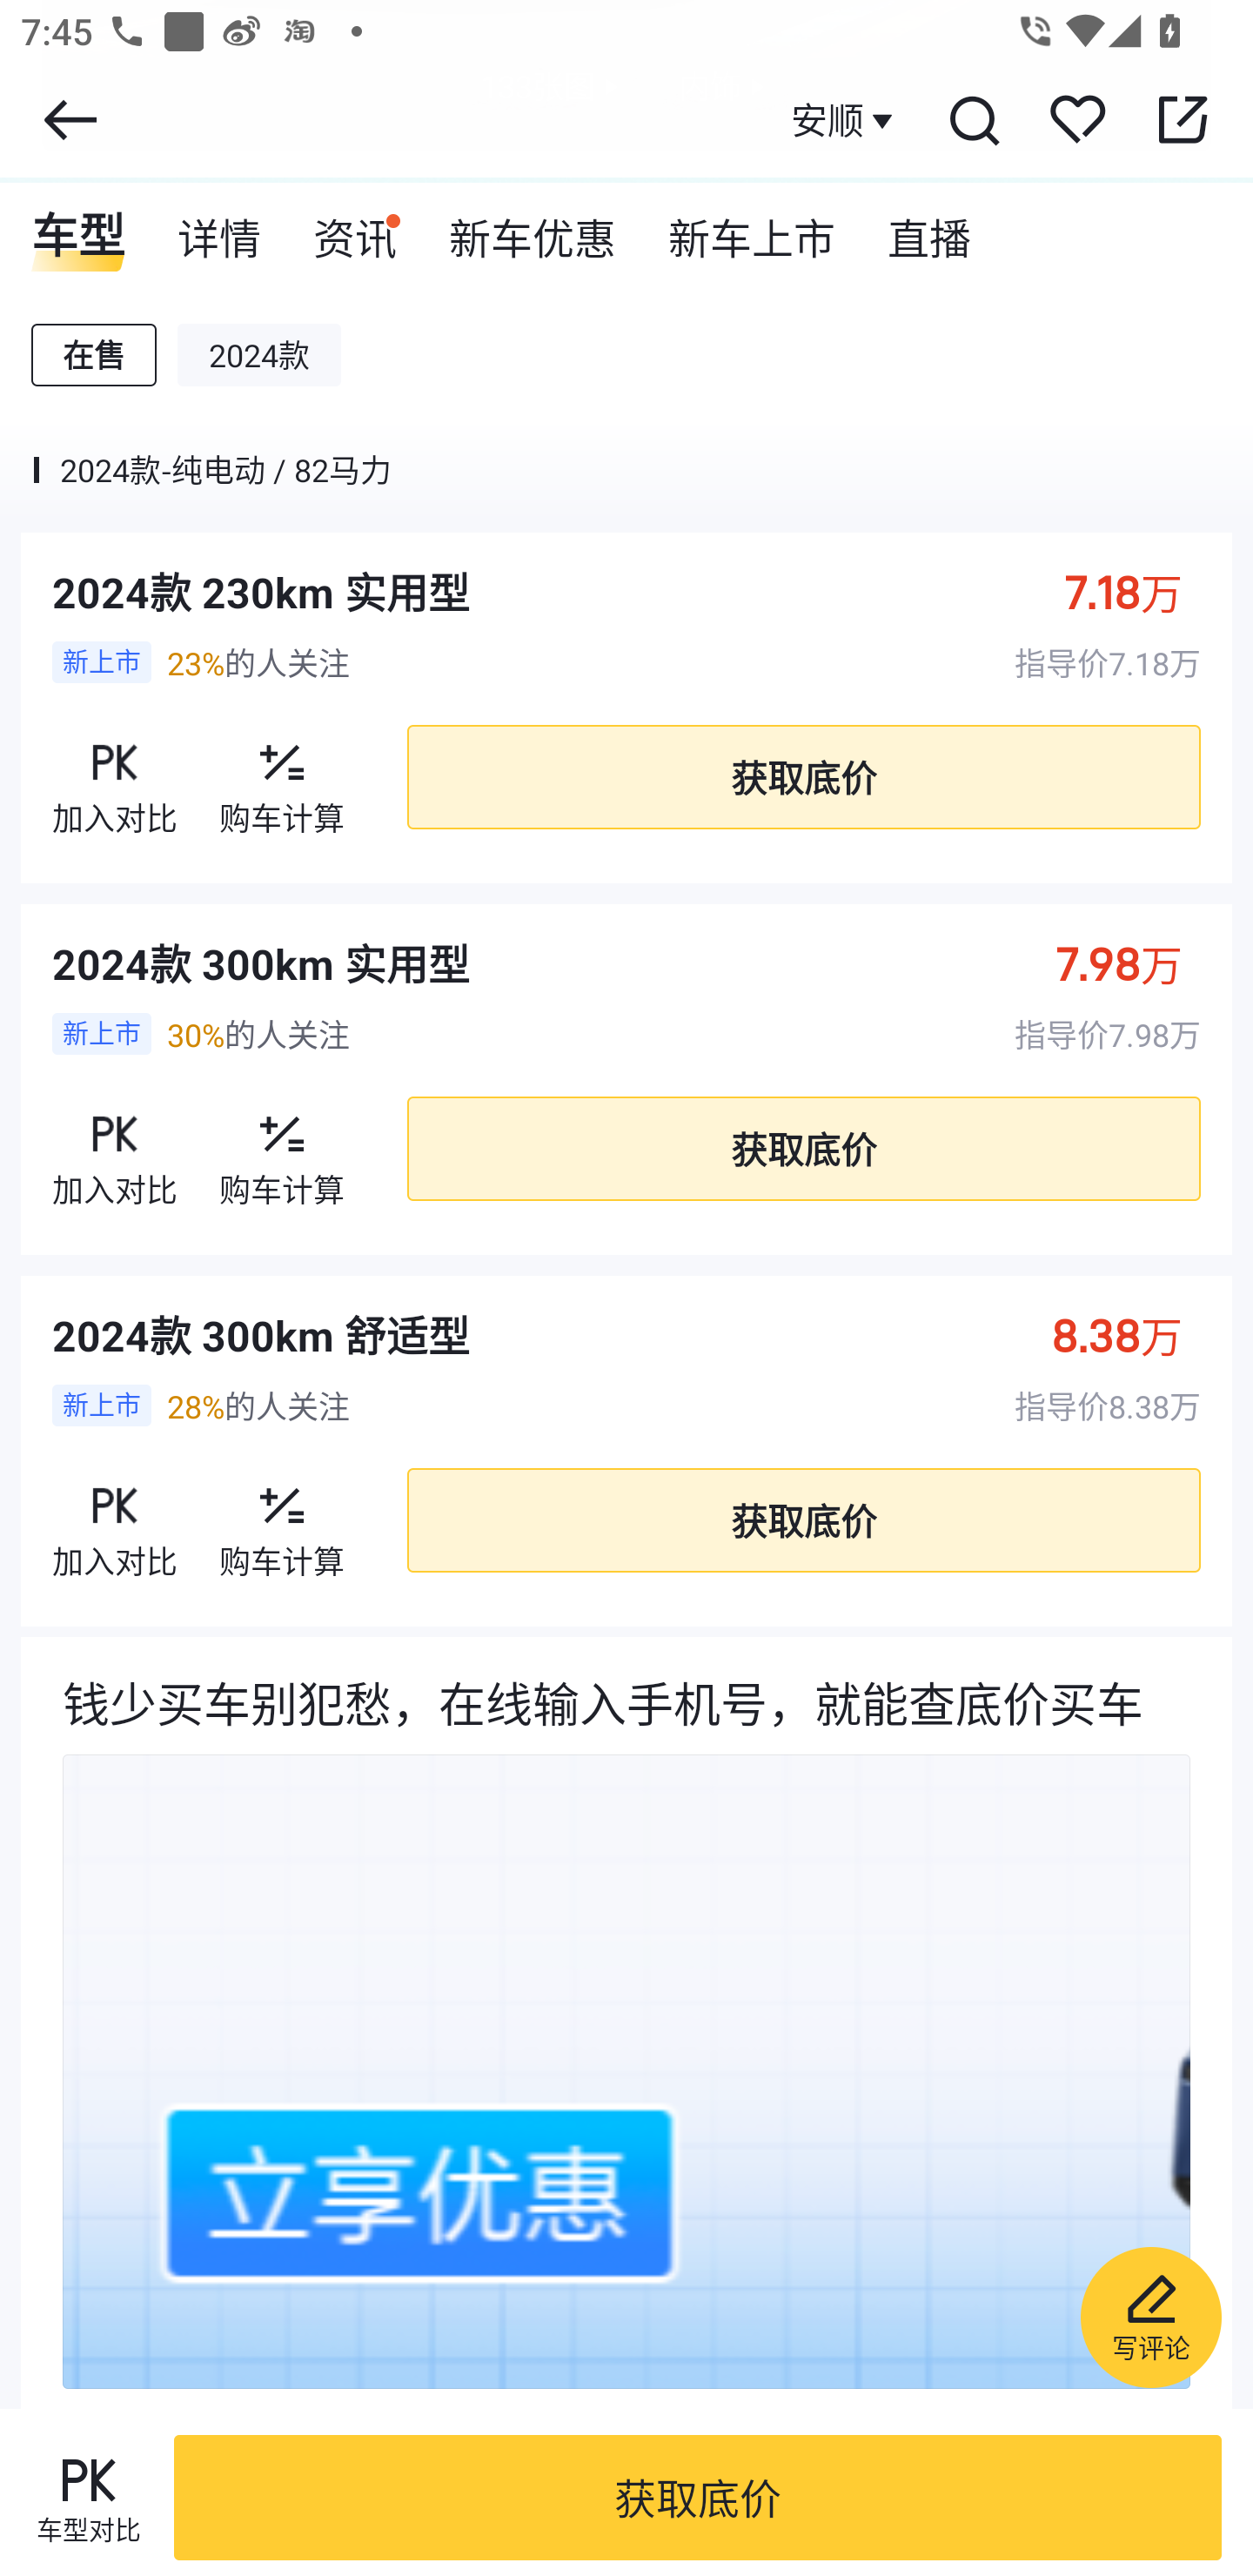 The image size is (1253, 2576). I want to click on 加入对比, so click(115, 777).